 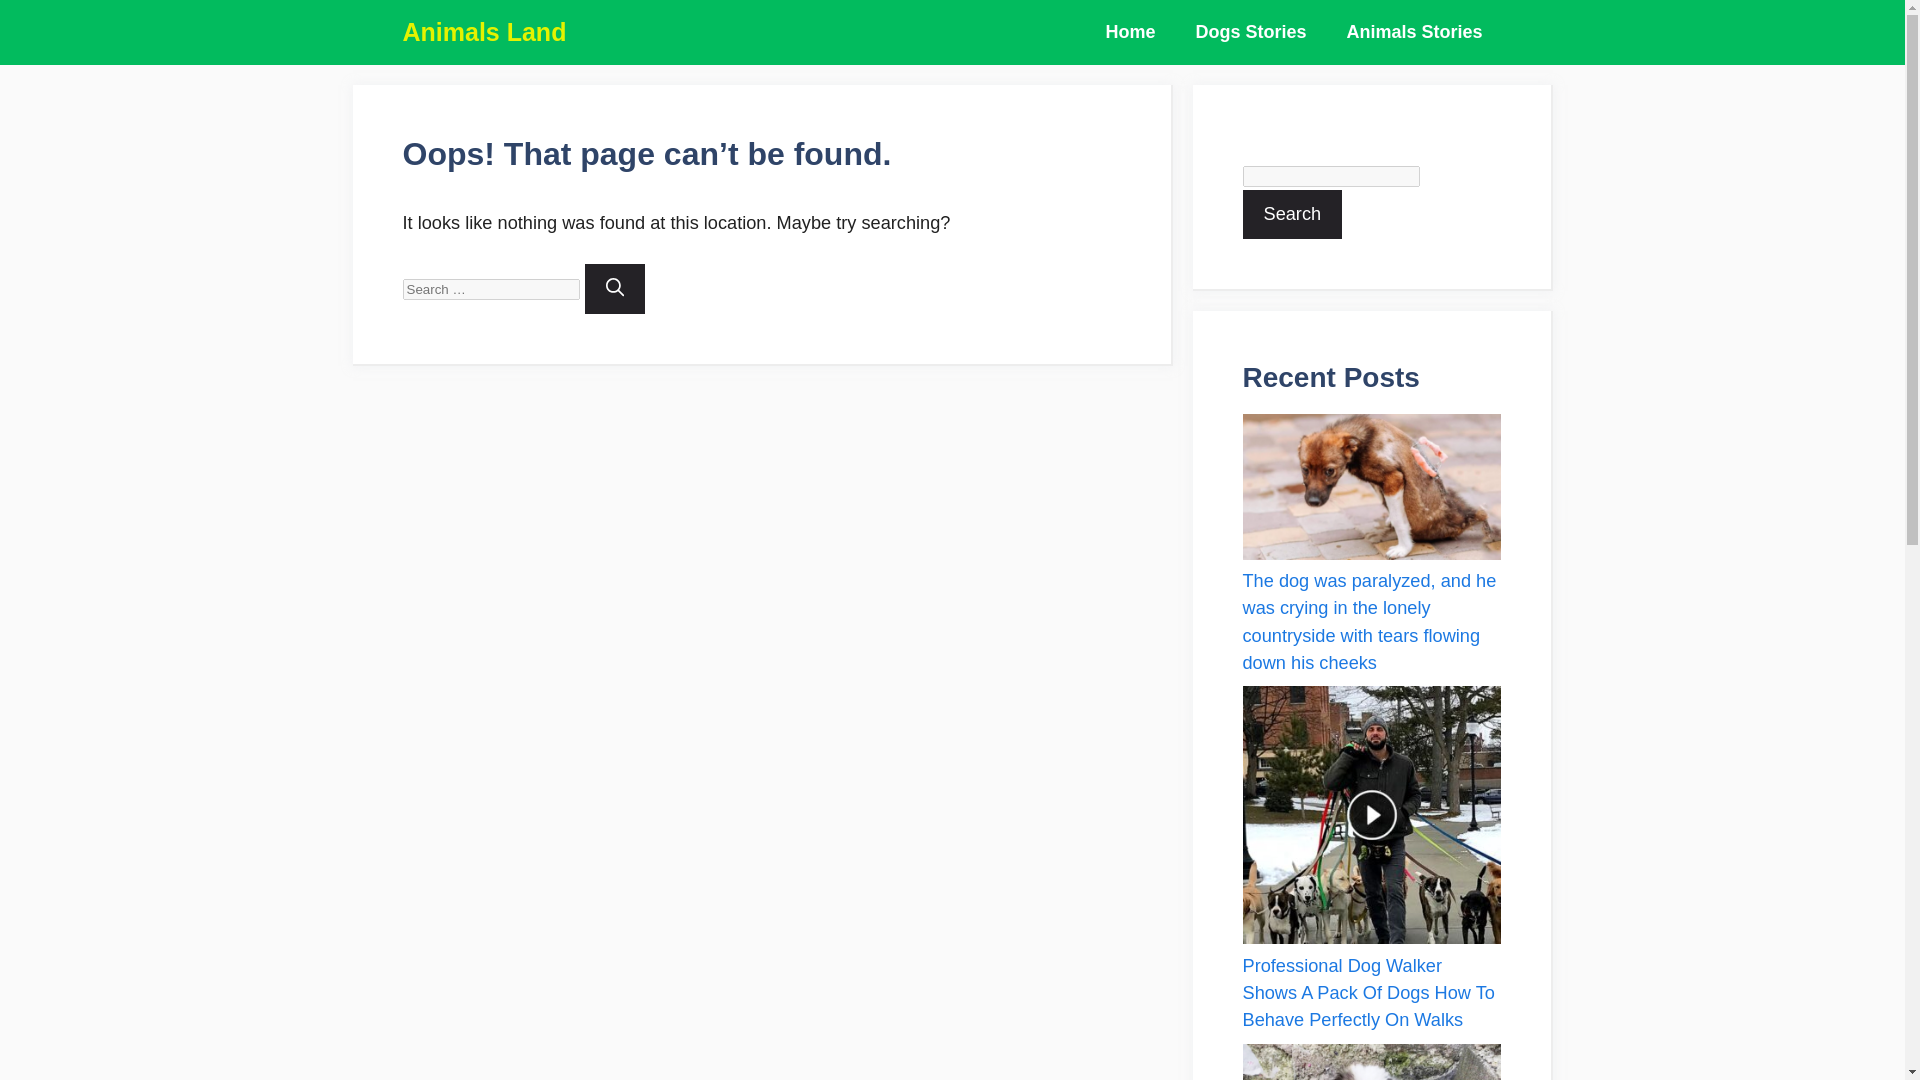 What do you see at coordinates (1414, 32) in the screenshot?
I see `Animals Stories` at bounding box center [1414, 32].